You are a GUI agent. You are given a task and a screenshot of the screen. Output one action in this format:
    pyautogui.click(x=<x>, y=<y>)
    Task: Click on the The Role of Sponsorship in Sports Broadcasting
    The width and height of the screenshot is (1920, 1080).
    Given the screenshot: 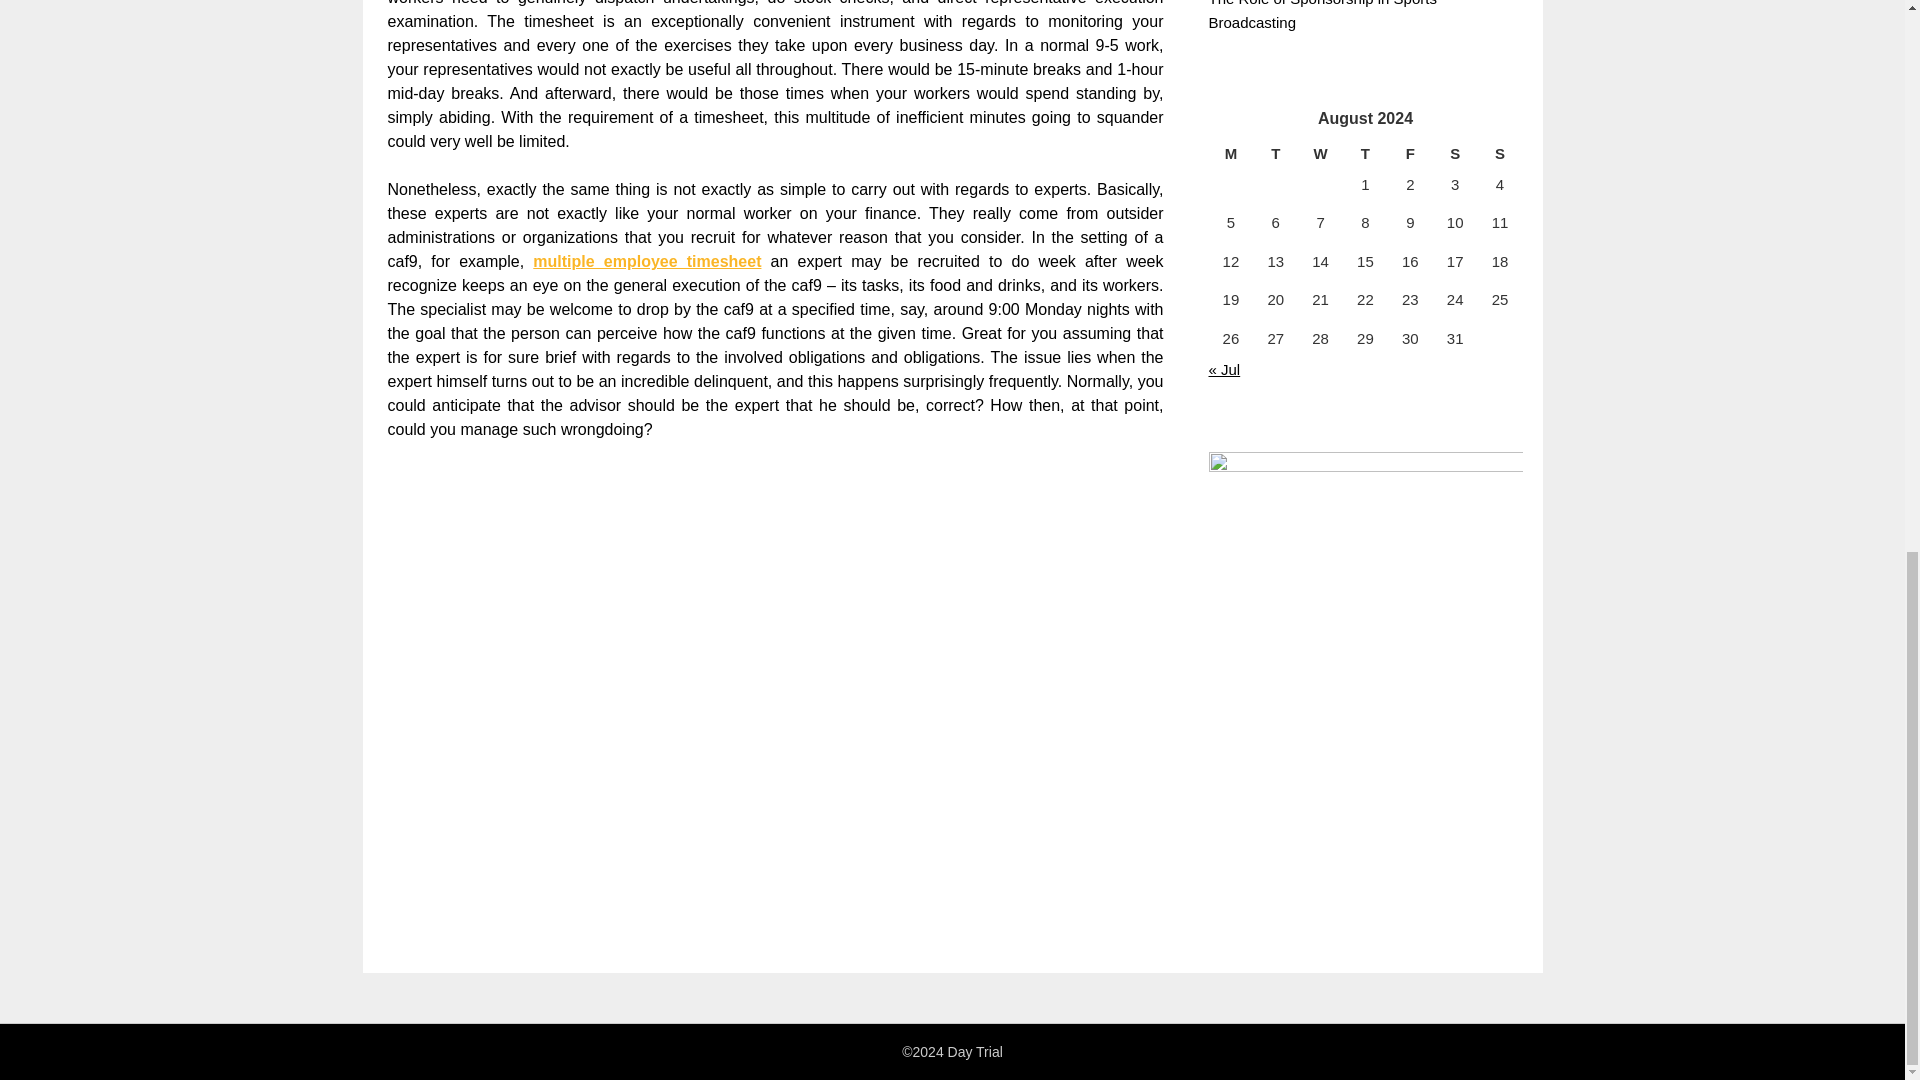 What is the action you would take?
    pyautogui.click(x=1322, y=16)
    